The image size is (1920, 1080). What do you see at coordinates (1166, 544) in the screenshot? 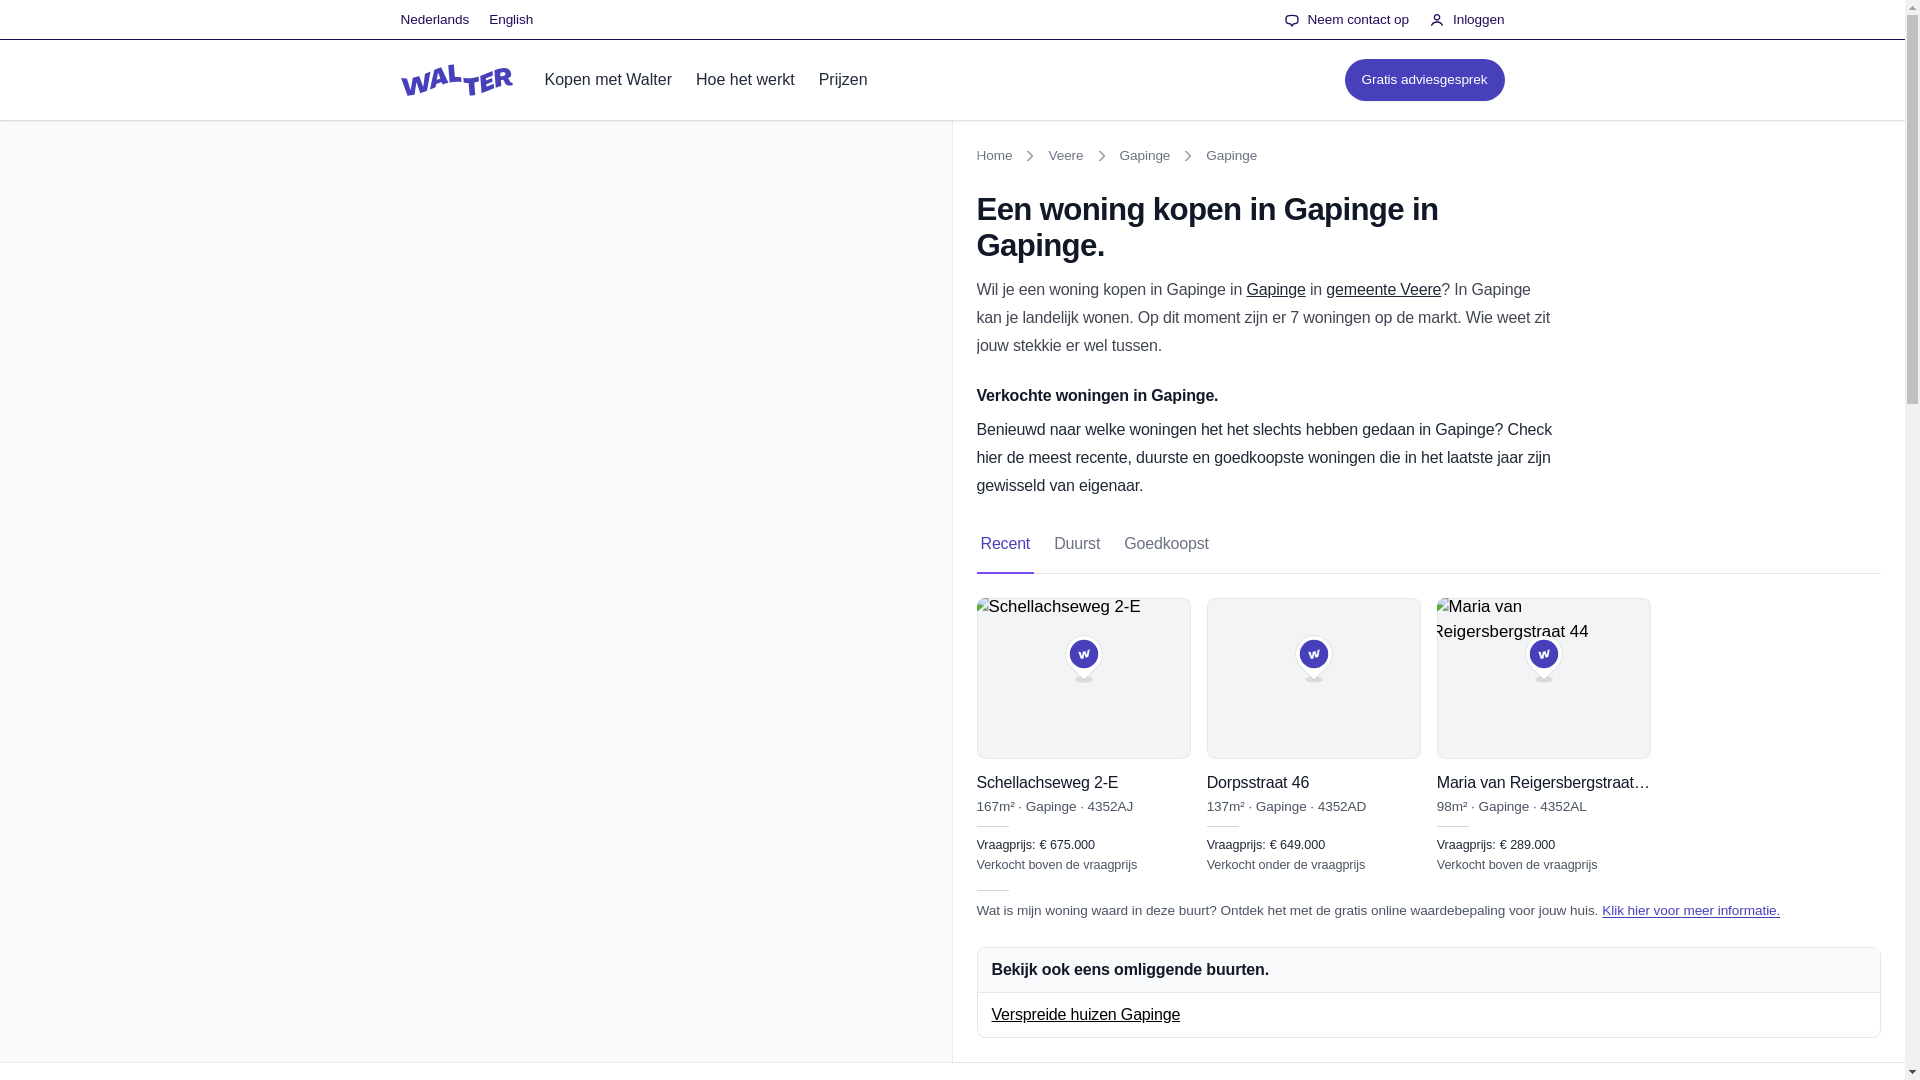
I see `Goedkoopst` at bounding box center [1166, 544].